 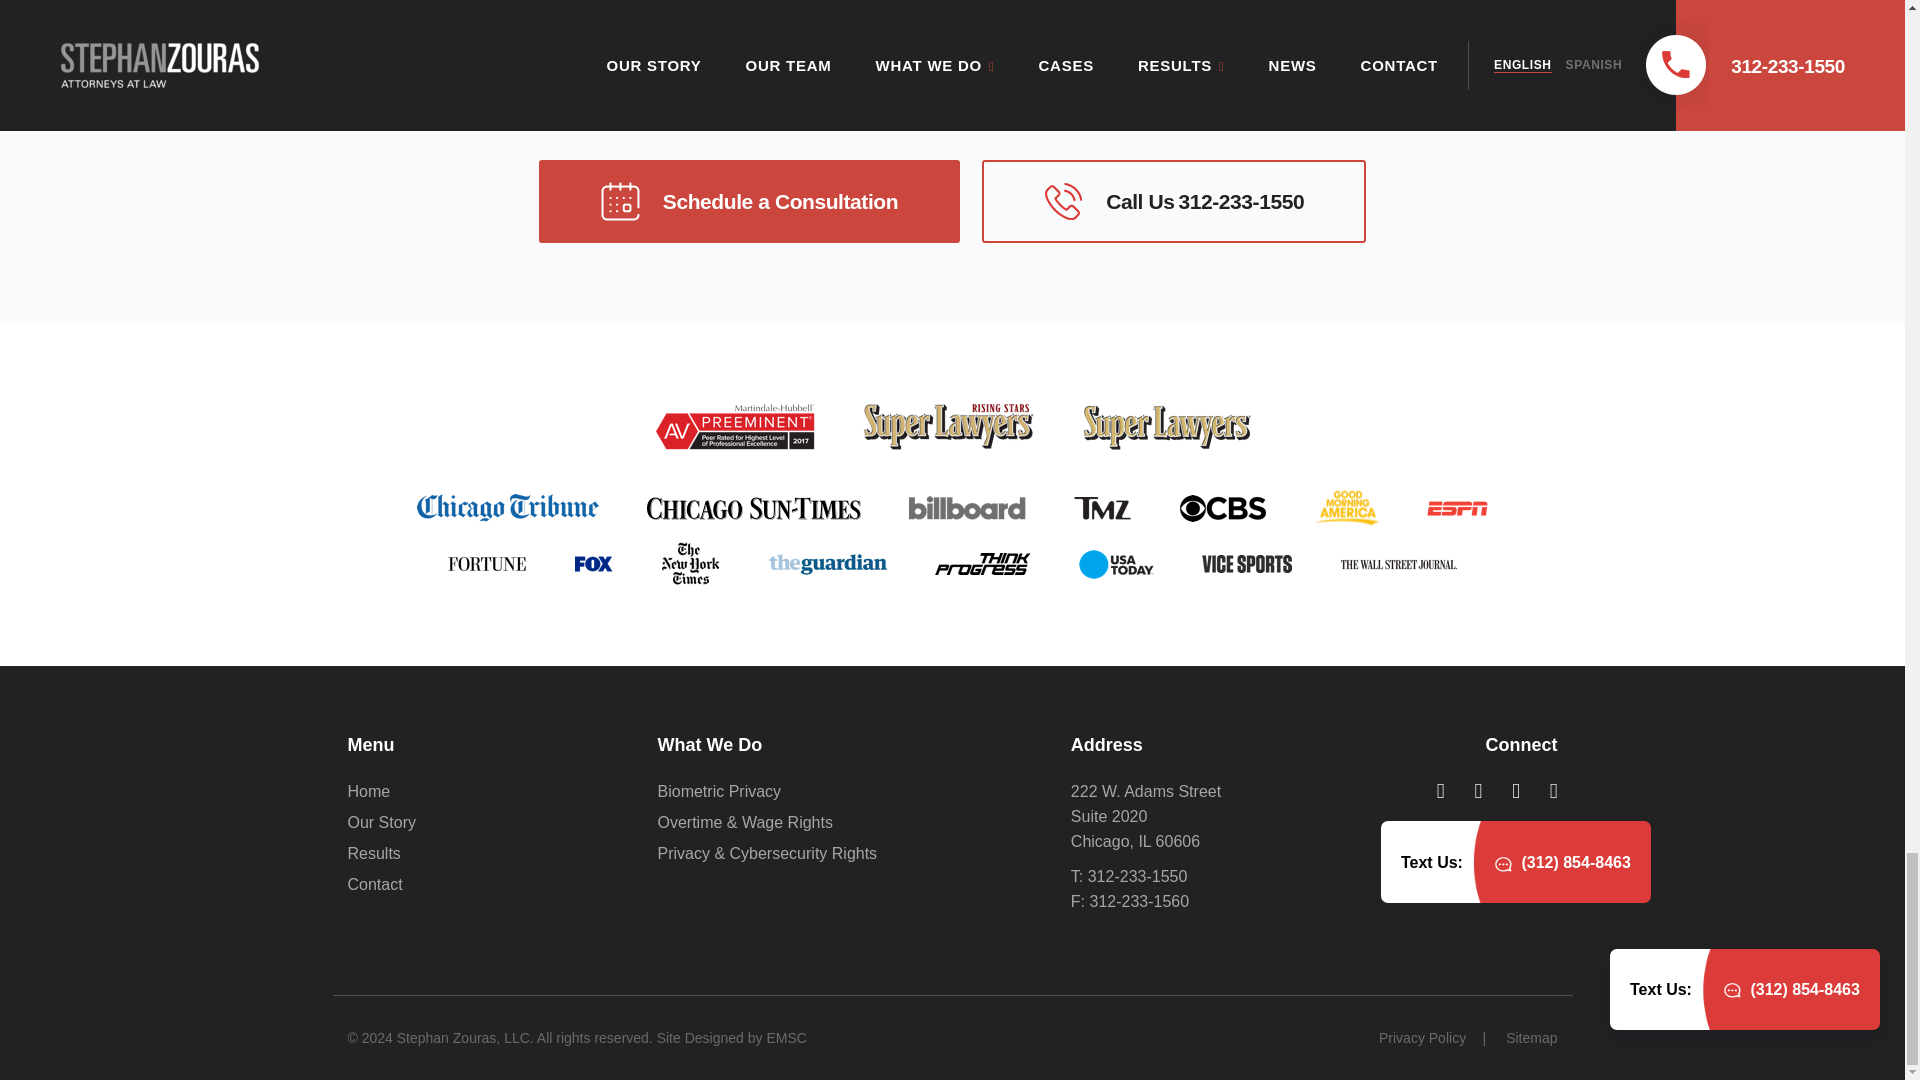 What do you see at coordinates (1211, 816) in the screenshot?
I see `Our Story` at bounding box center [1211, 816].